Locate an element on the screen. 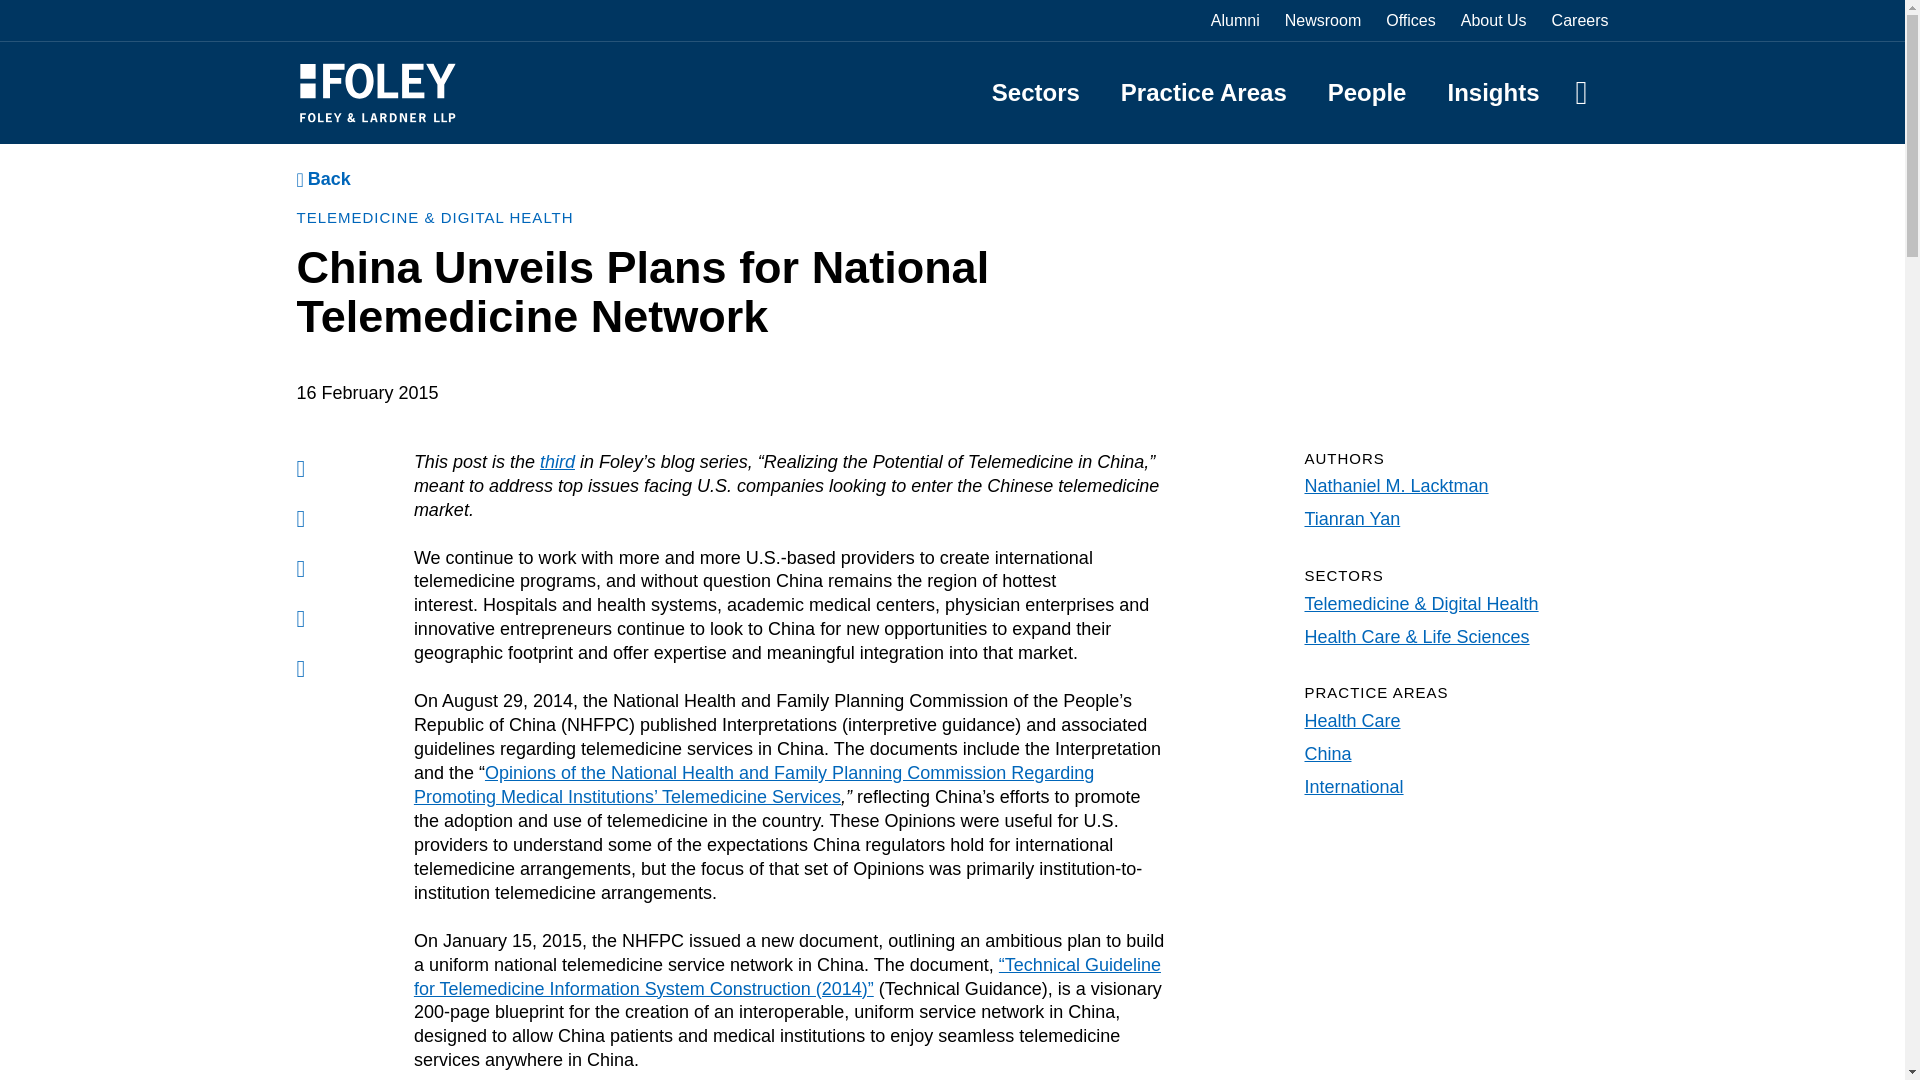 This screenshot has width=1920, height=1080. Offices is located at coordinates (1411, 20).